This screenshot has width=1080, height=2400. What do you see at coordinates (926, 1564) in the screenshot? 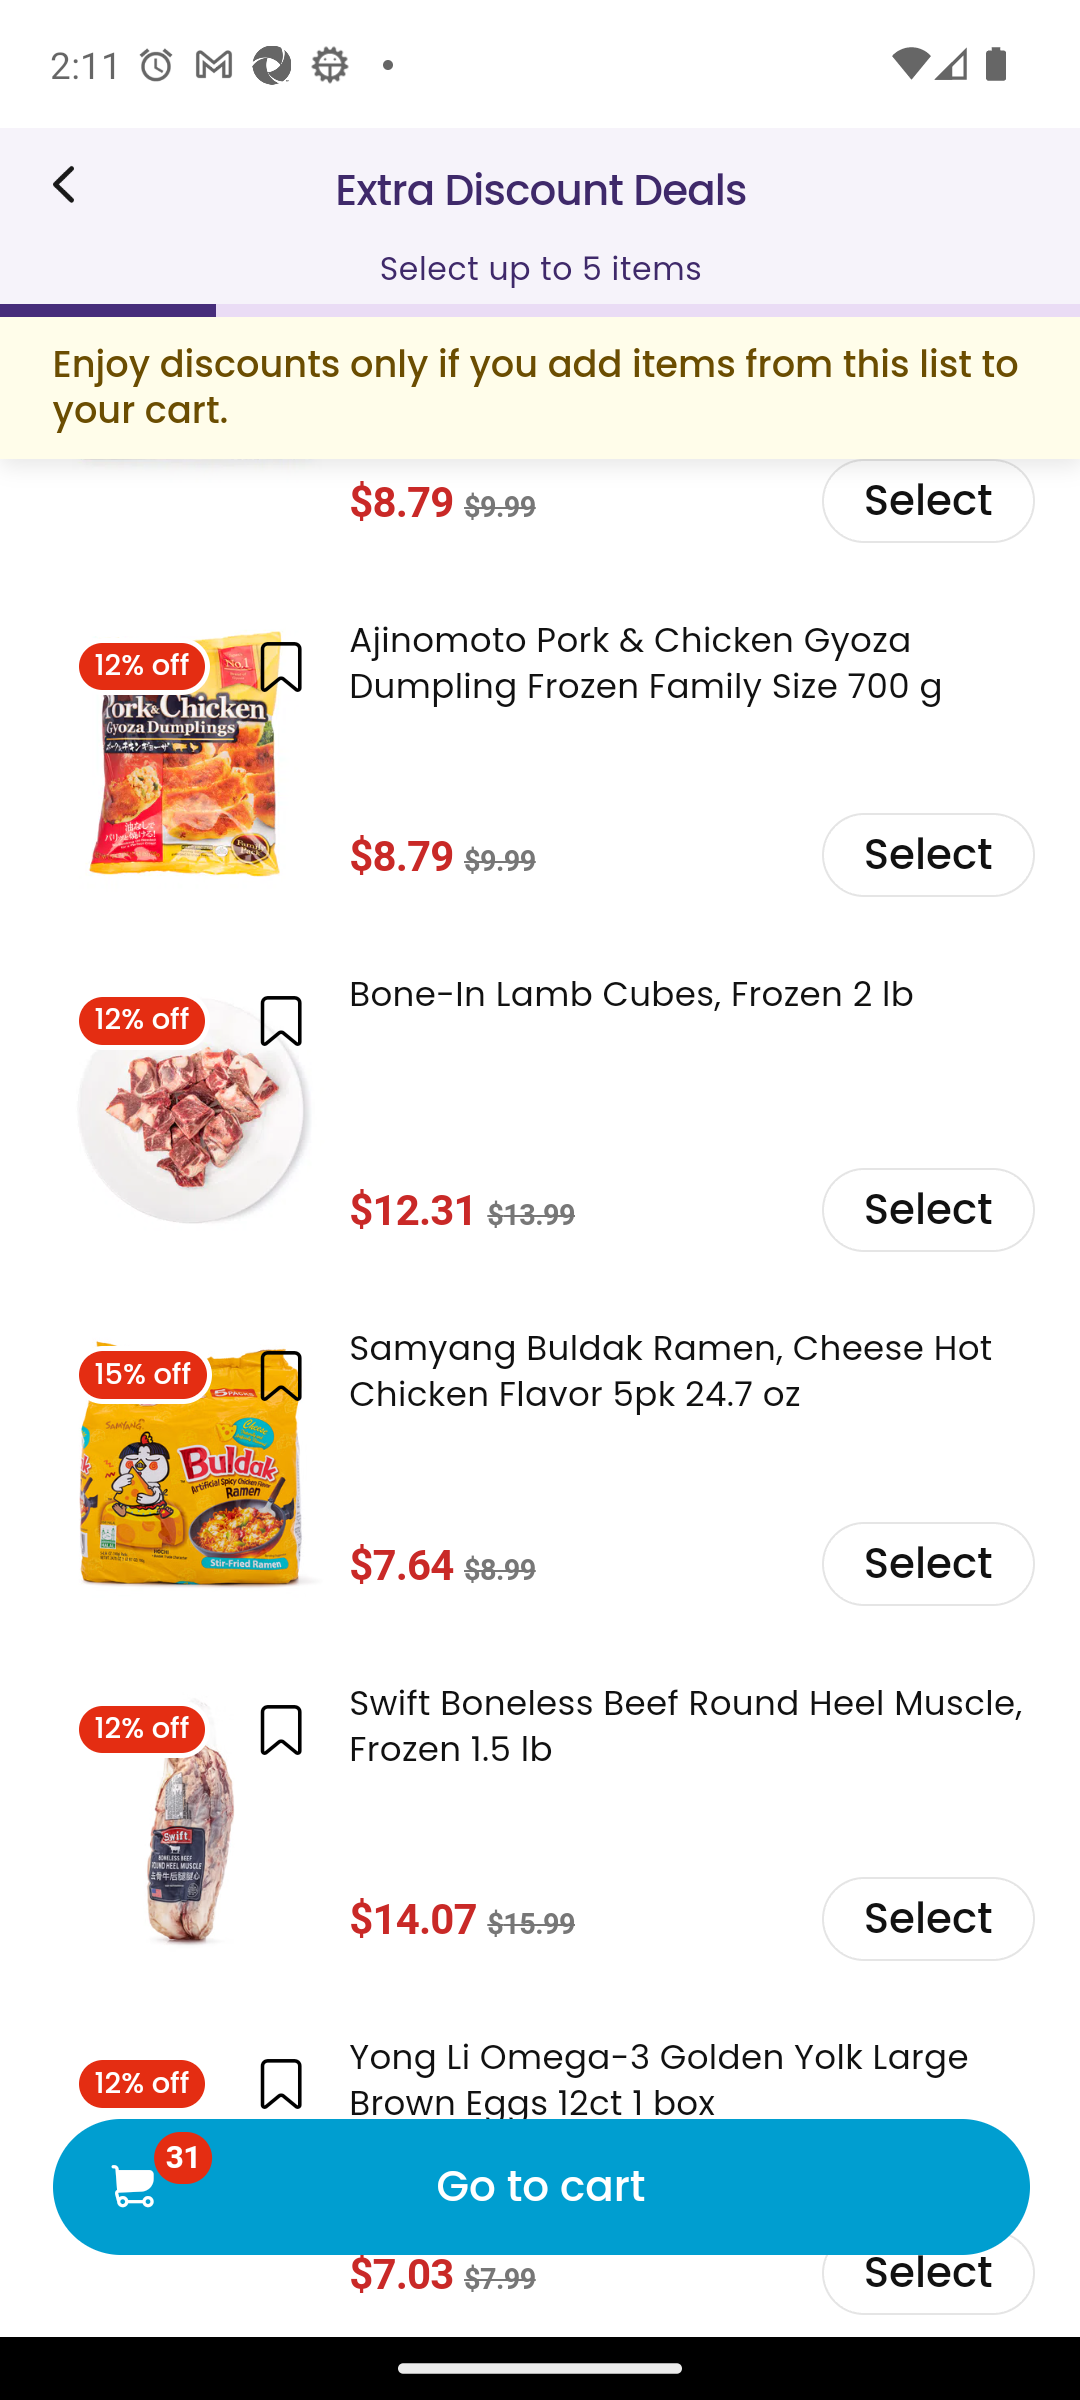
I see `Select` at bounding box center [926, 1564].